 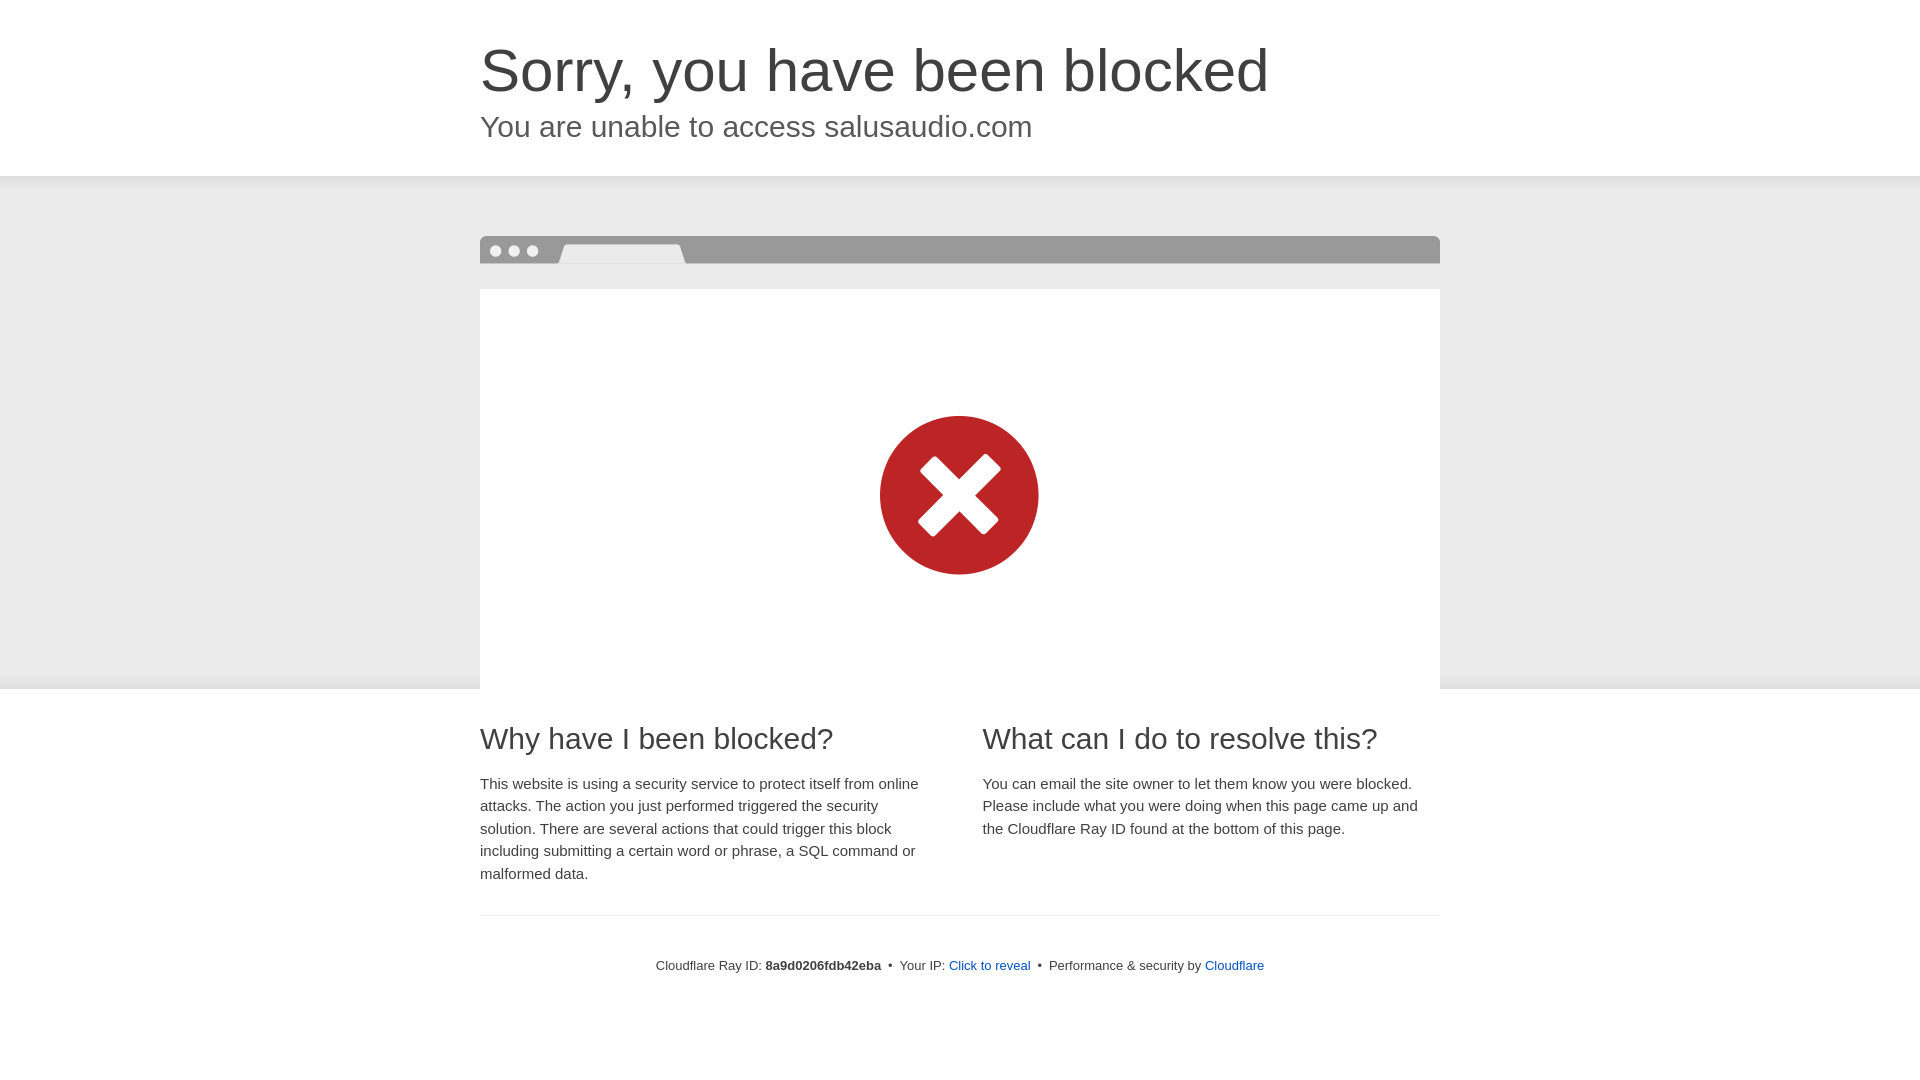 What do you see at coordinates (990, 966) in the screenshot?
I see `Click to reveal` at bounding box center [990, 966].